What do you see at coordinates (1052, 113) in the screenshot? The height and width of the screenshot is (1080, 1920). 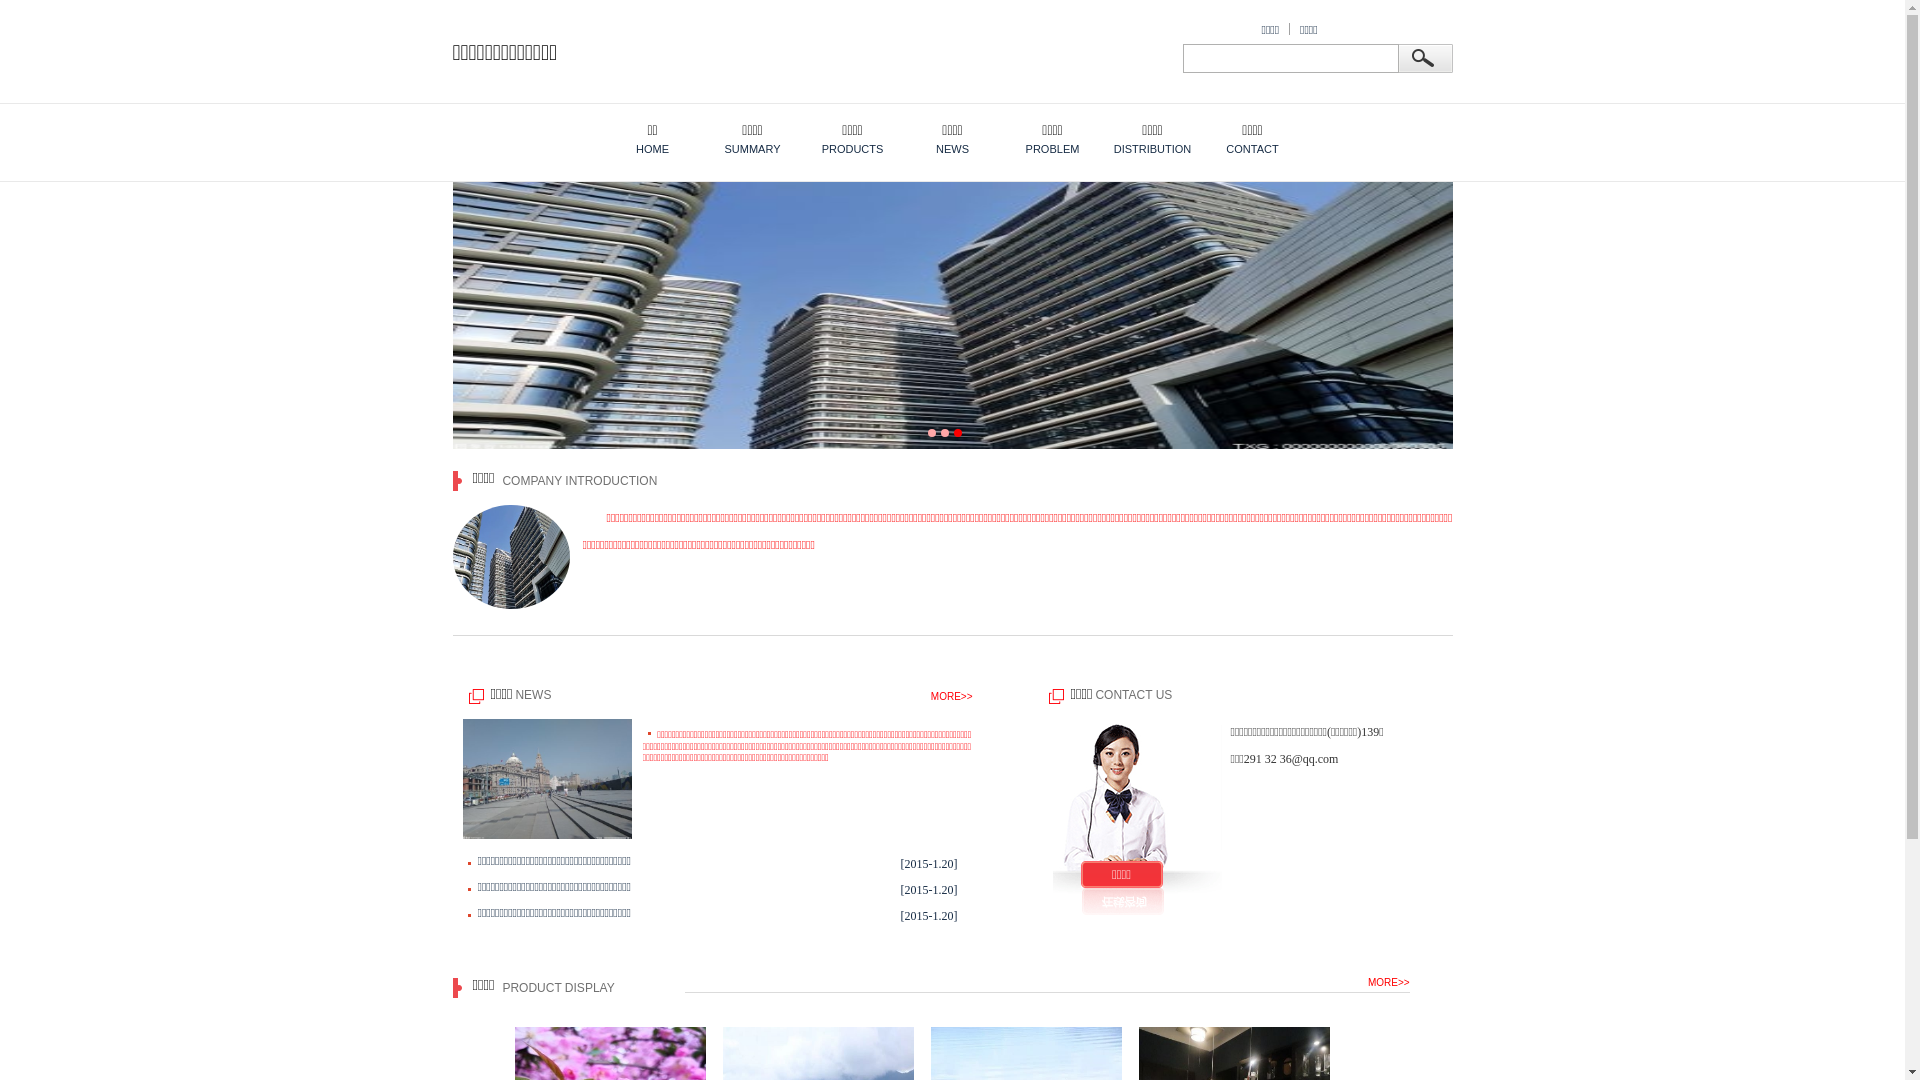 I see `PROBLEM` at bounding box center [1052, 113].